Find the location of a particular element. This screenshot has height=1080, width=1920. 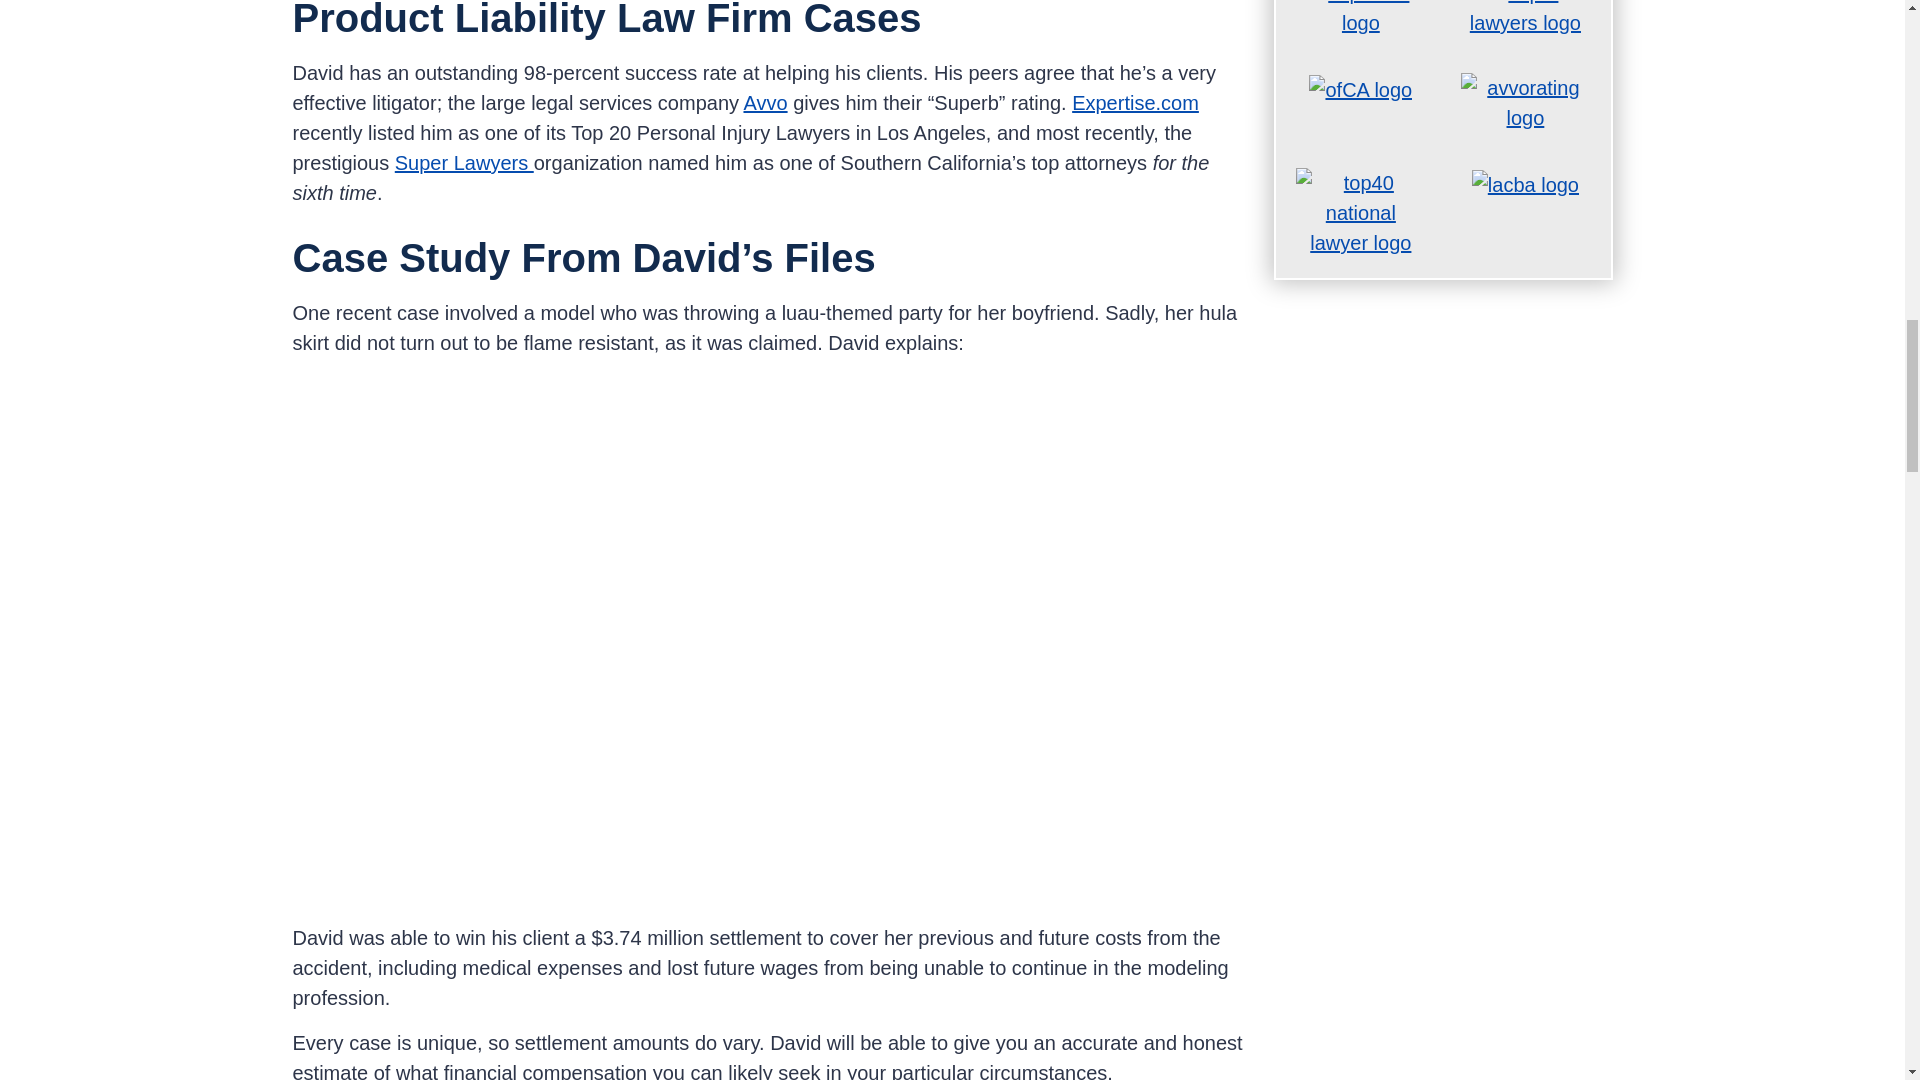

Expertise.com is located at coordinates (1134, 102).